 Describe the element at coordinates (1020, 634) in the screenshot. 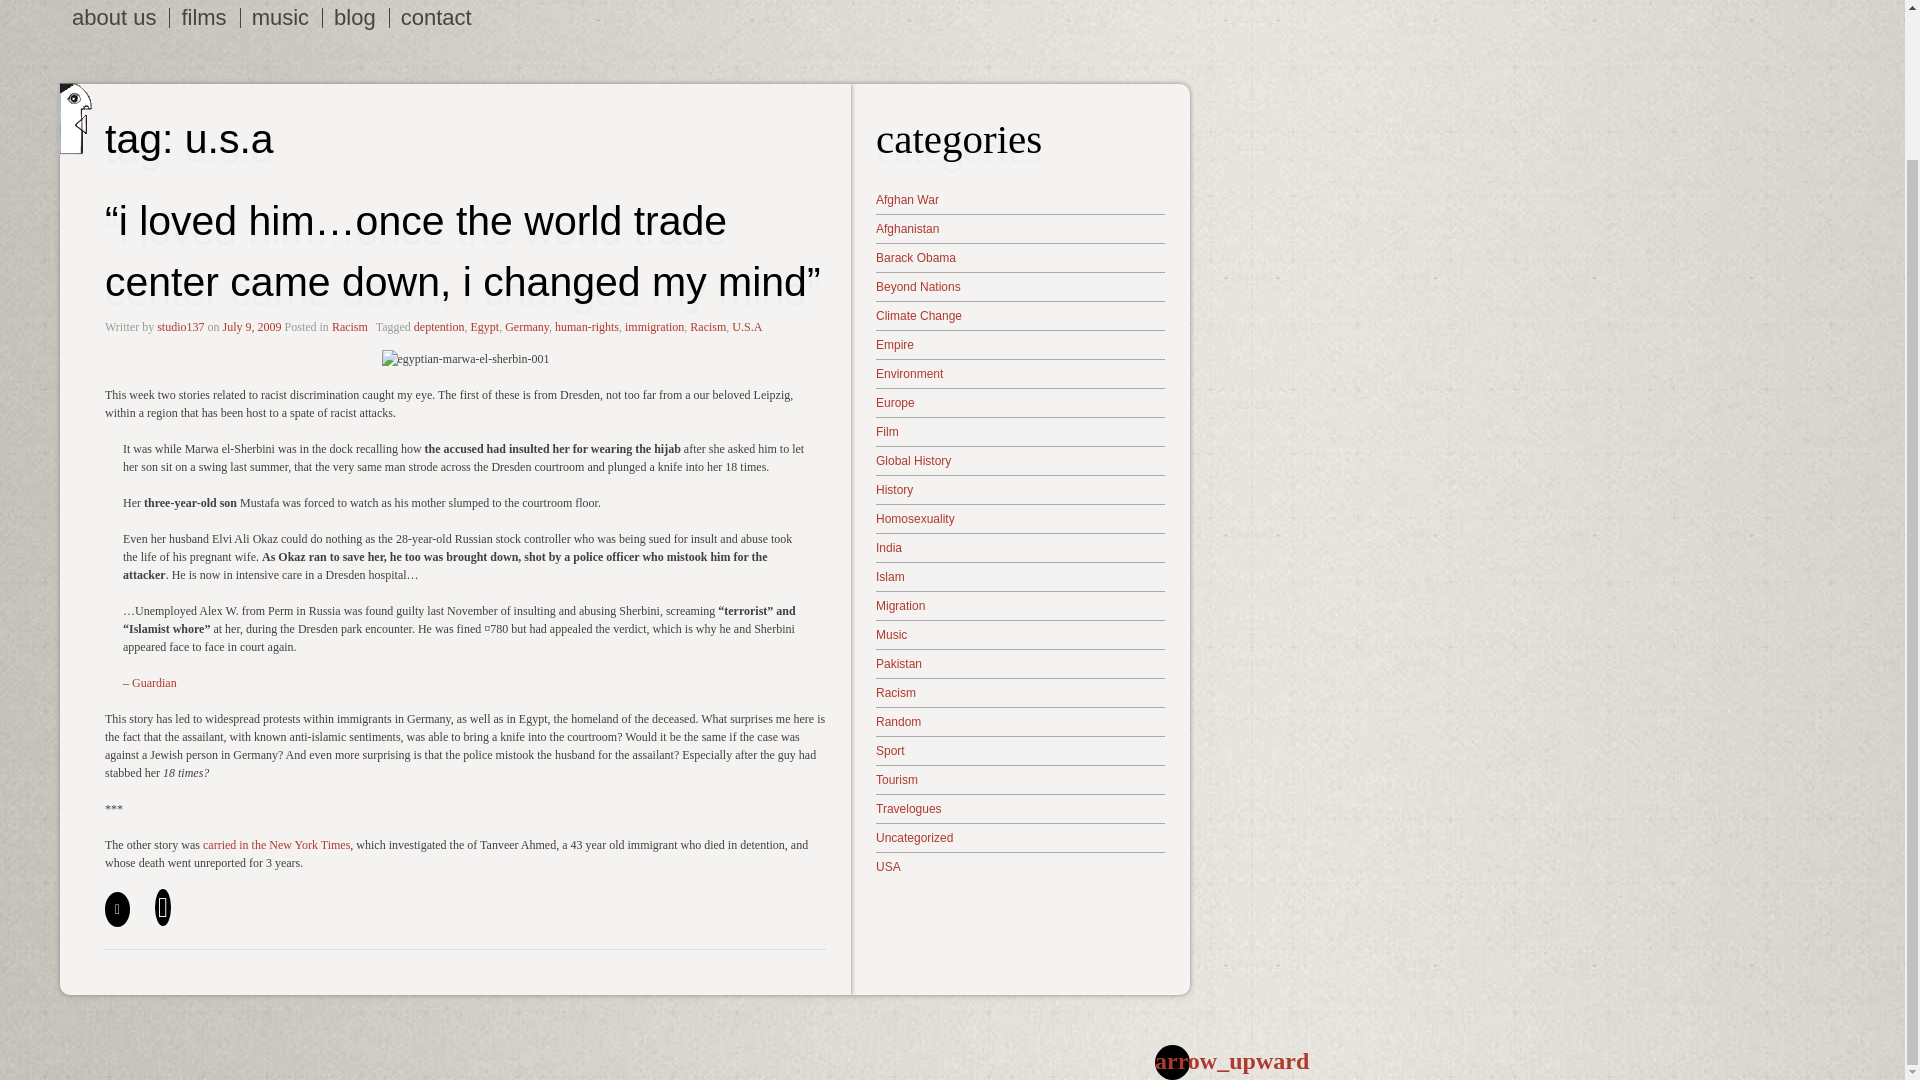

I see `Music` at that location.